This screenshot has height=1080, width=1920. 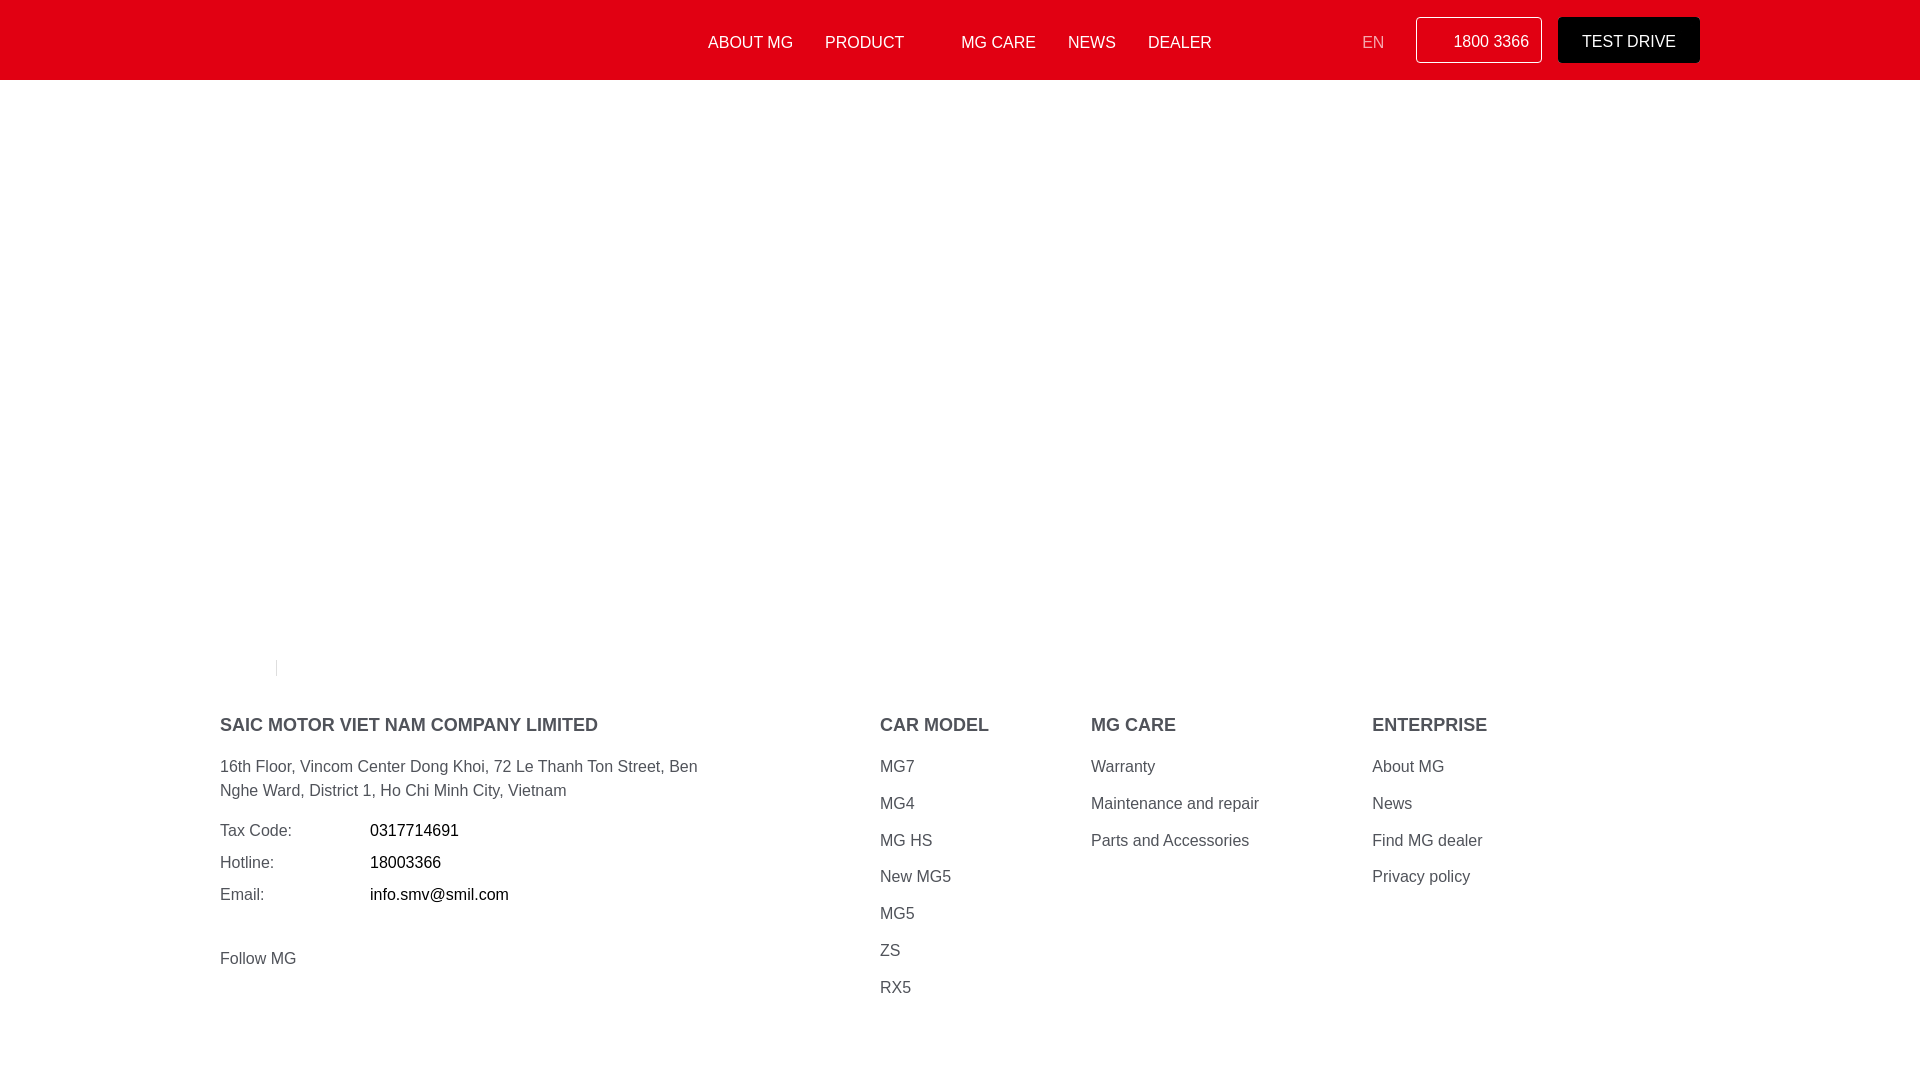 What do you see at coordinates (321, 40) in the screenshot?
I see `MG AUTO` at bounding box center [321, 40].